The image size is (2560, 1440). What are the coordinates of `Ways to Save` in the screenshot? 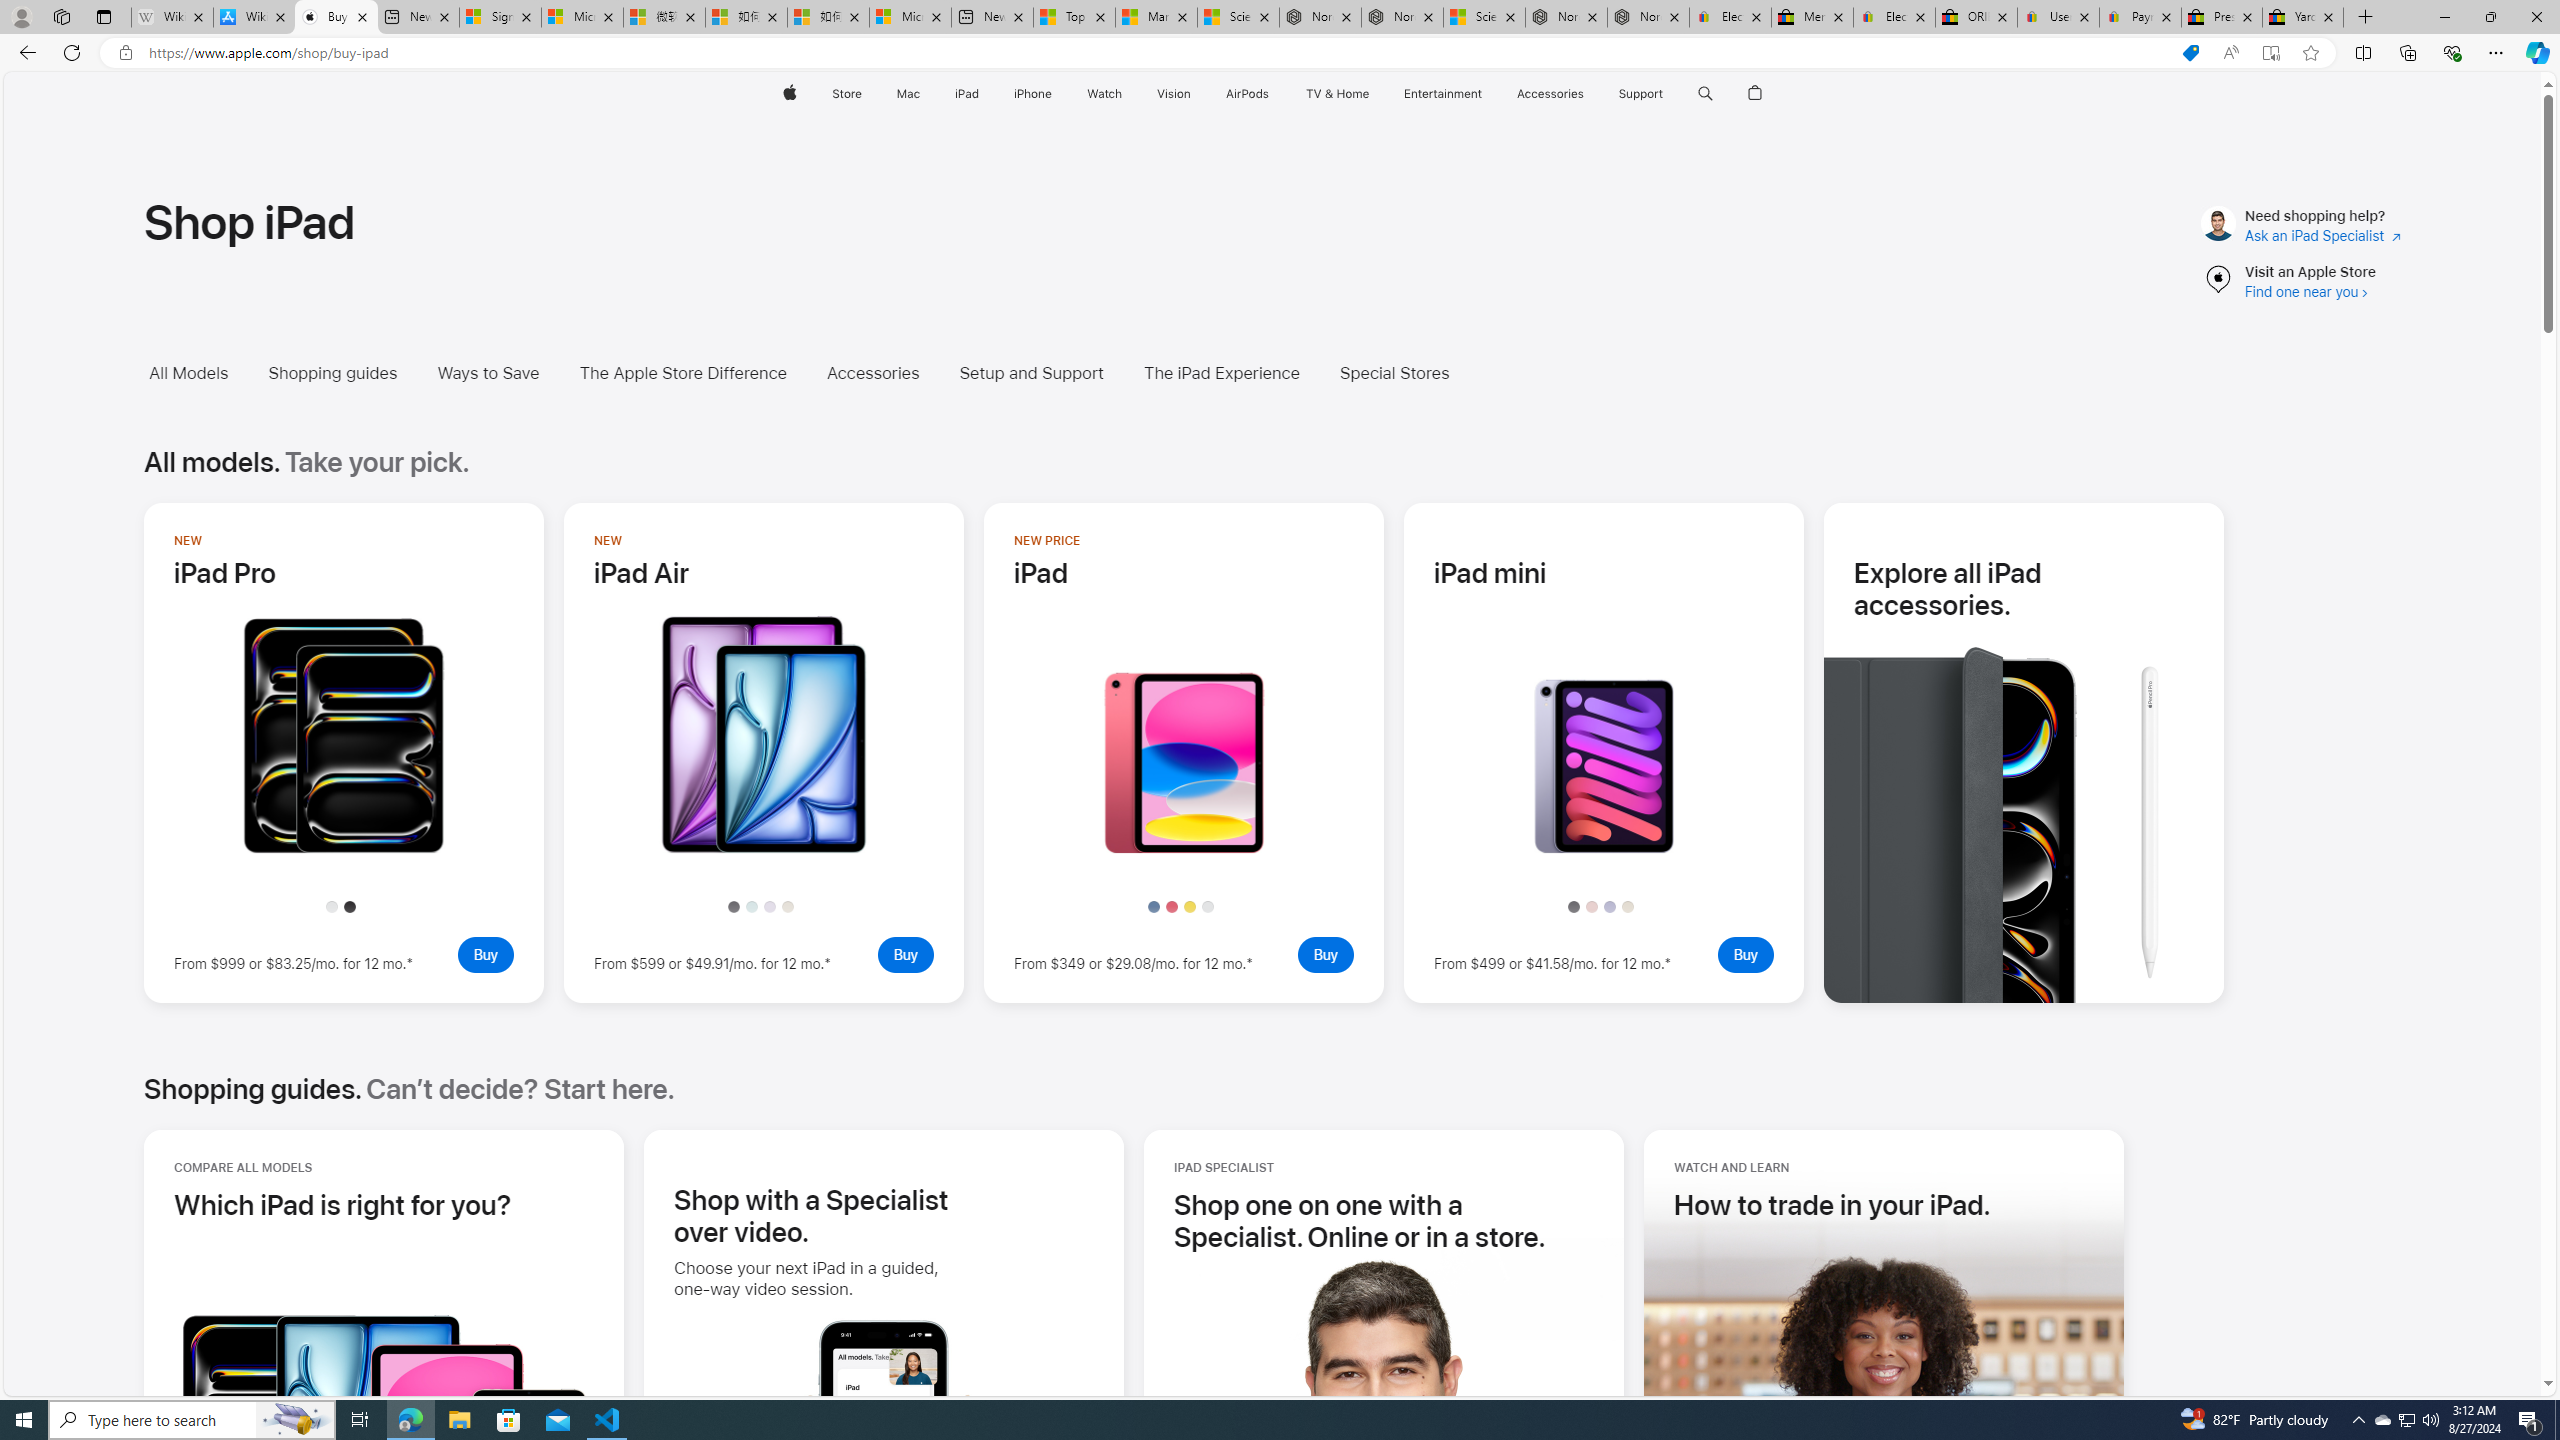 It's located at (488, 373).